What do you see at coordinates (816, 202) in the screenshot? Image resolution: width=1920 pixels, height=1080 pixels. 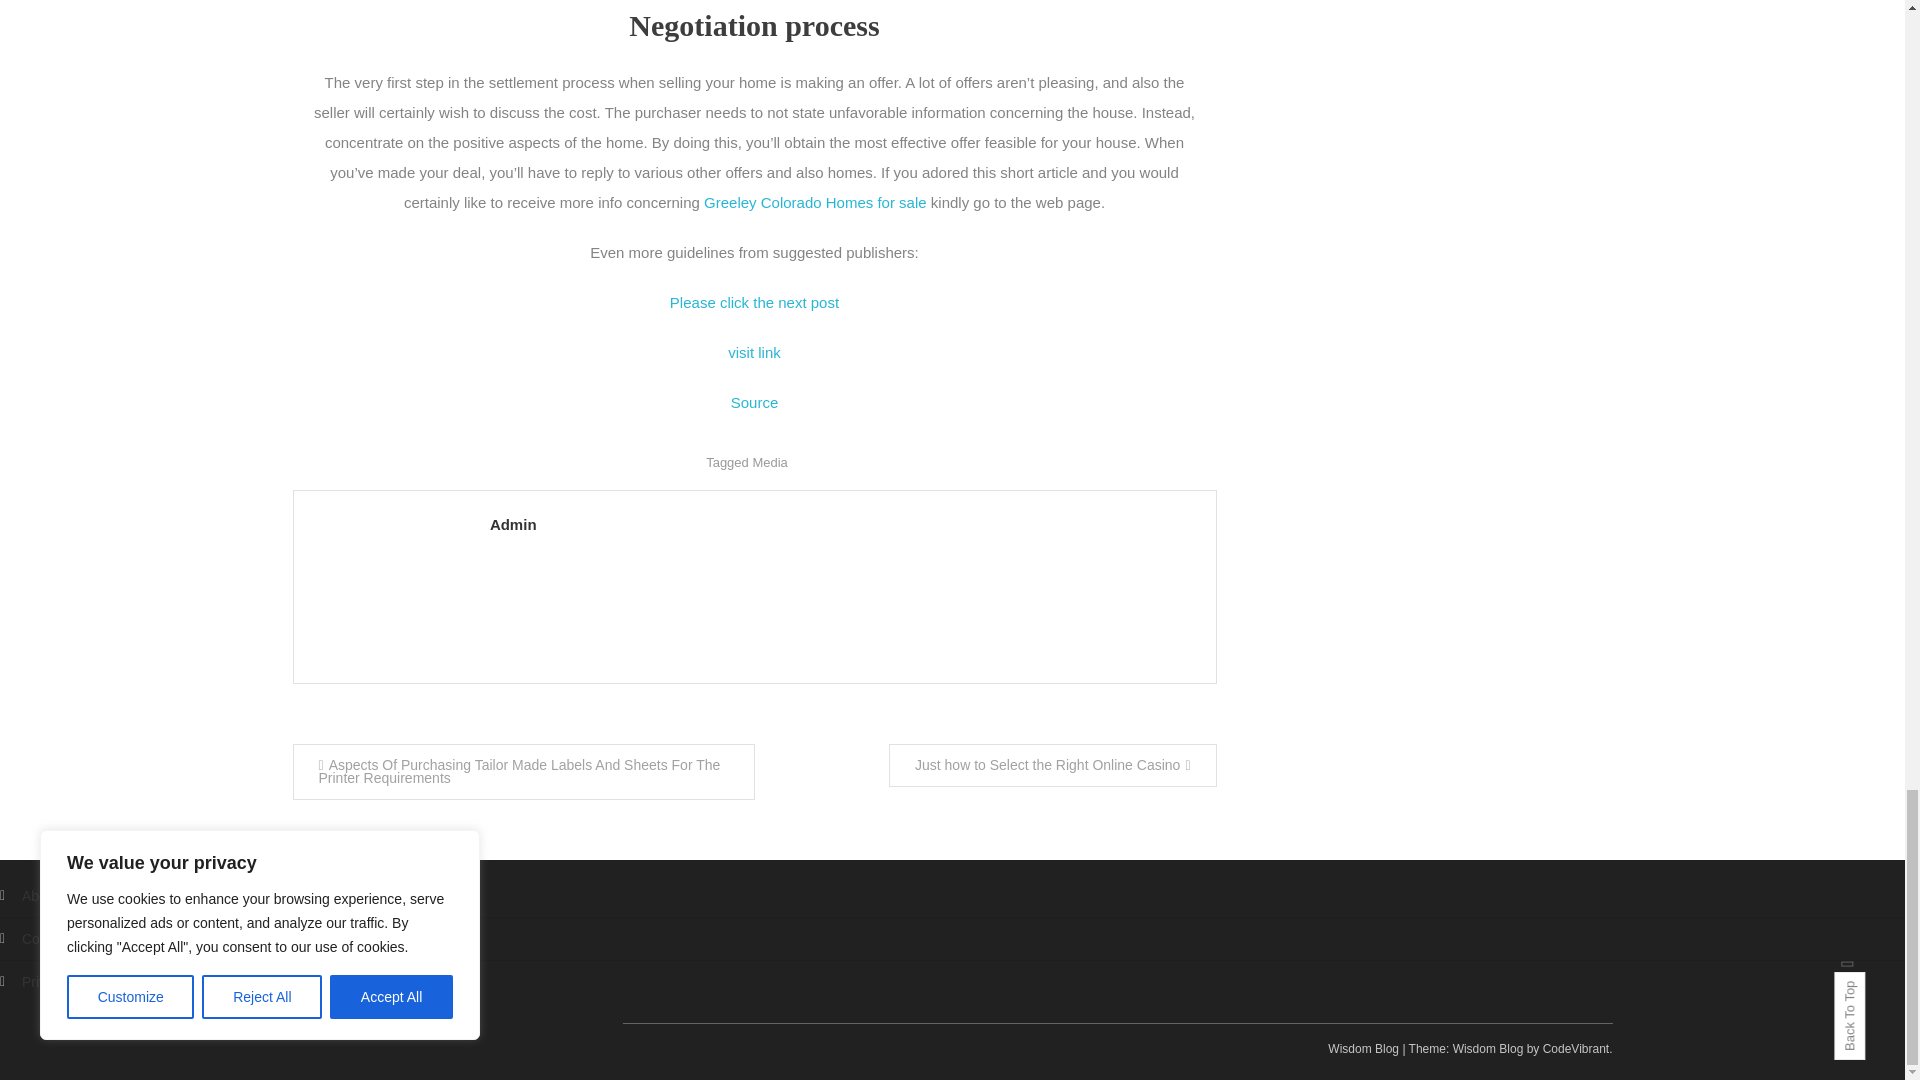 I see `Greeley Colorado Homes for sale` at bounding box center [816, 202].